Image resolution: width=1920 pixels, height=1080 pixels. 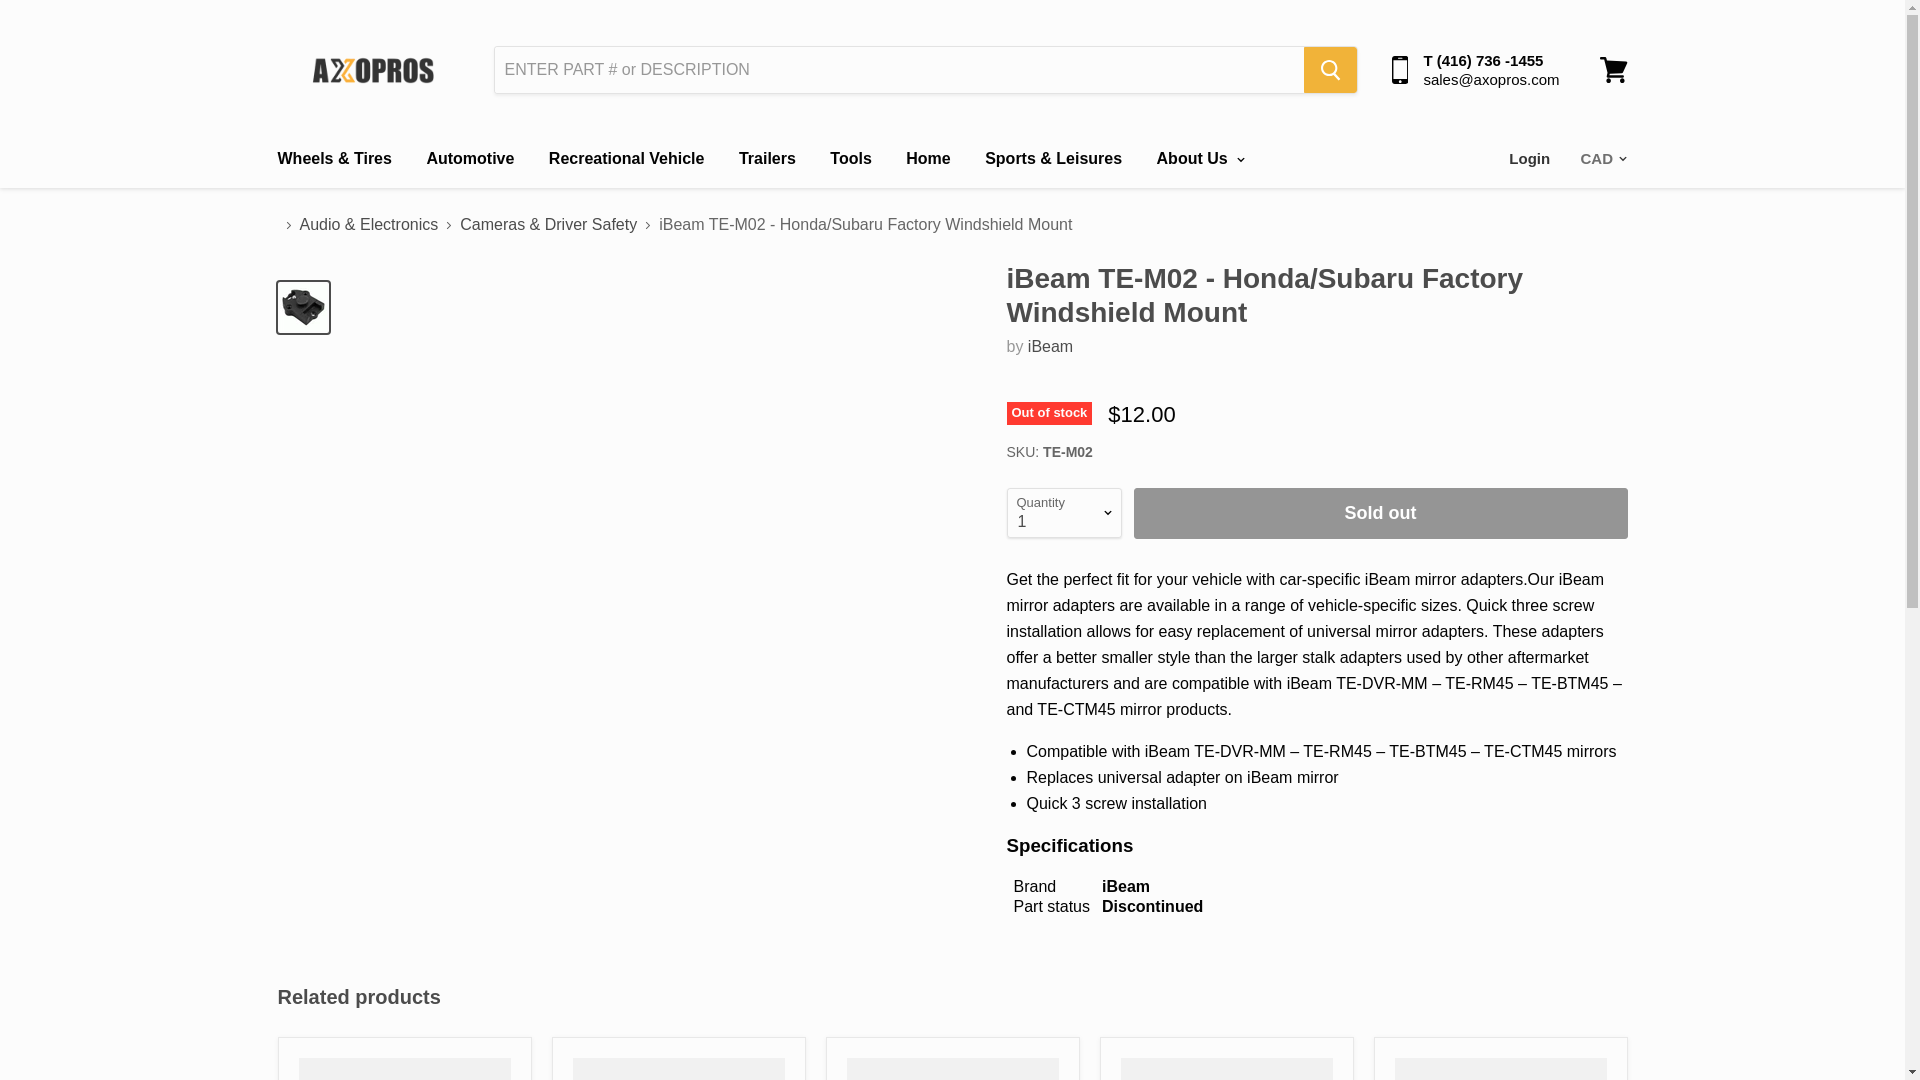 I want to click on Automotive, so click(x=470, y=159).